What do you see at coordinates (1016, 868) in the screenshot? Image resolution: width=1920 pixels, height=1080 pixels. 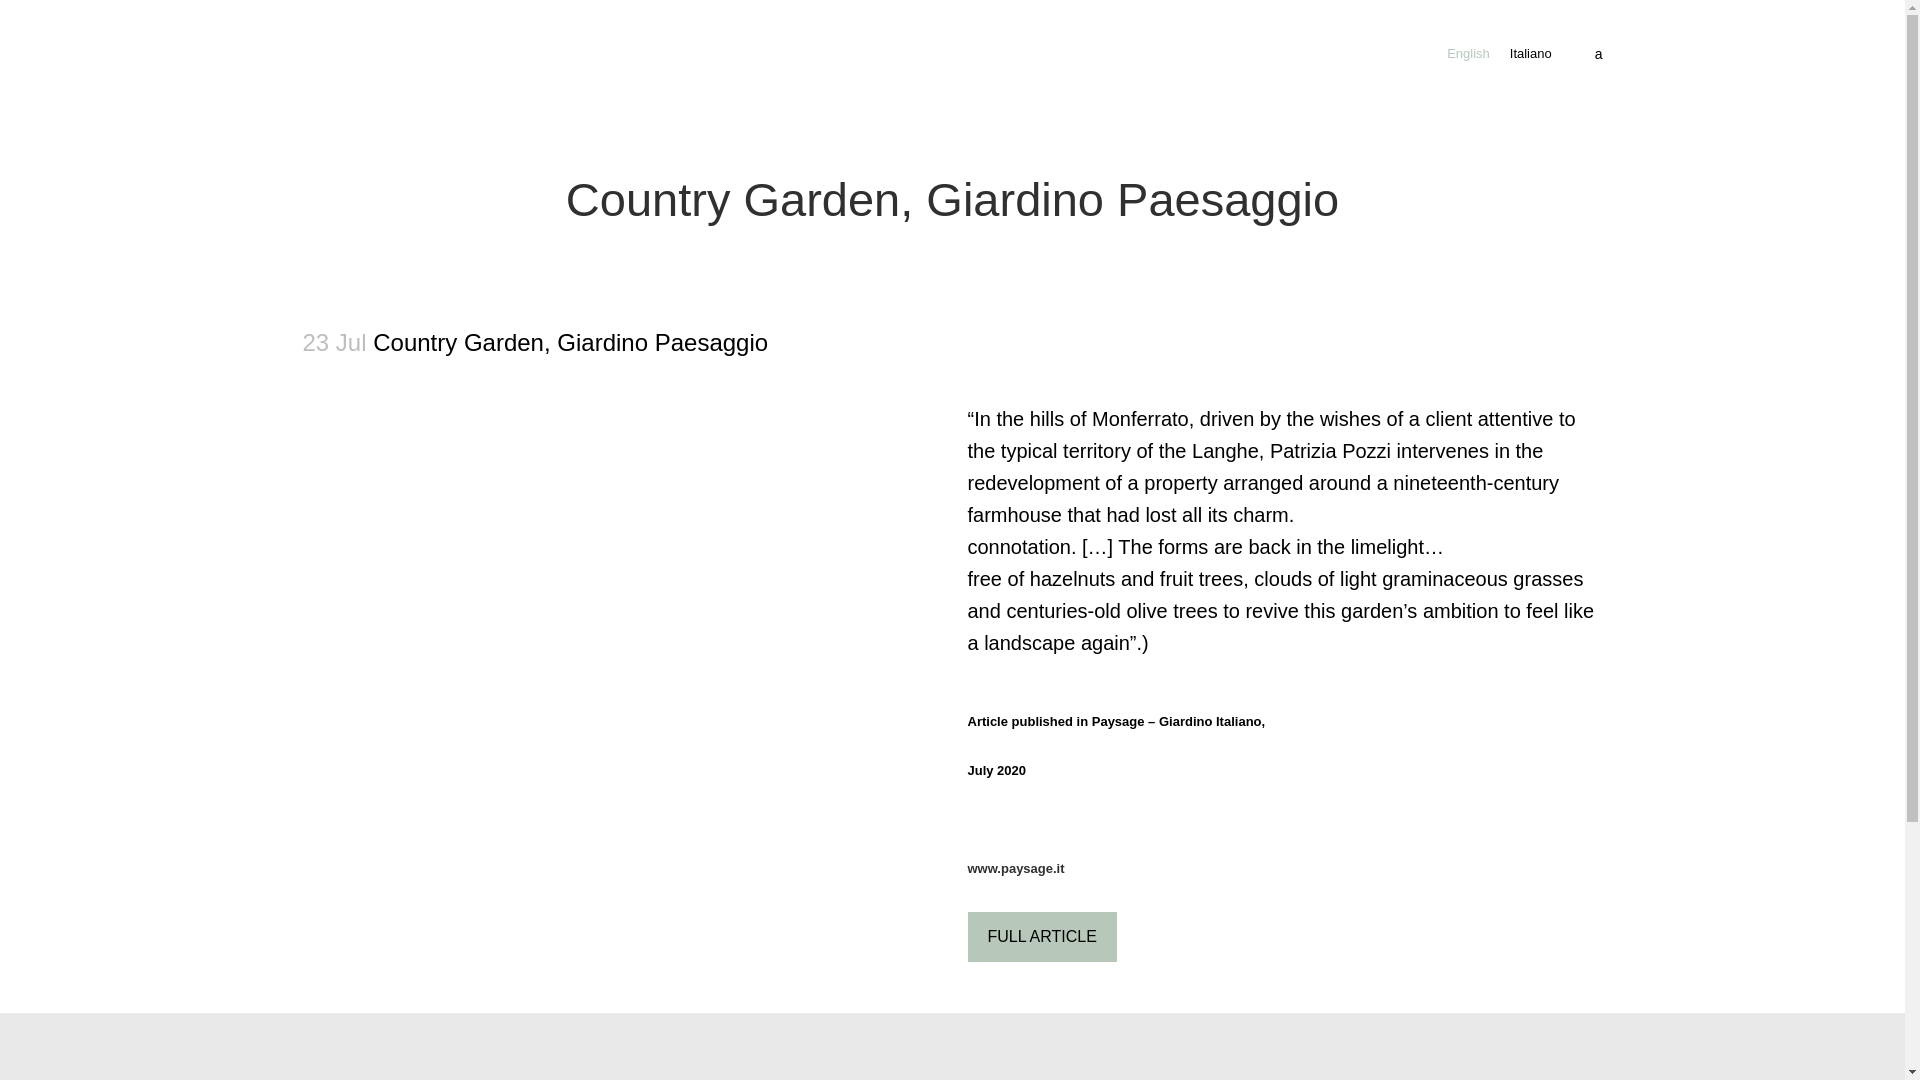 I see `www.paysage.it` at bounding box center [1016, 868].